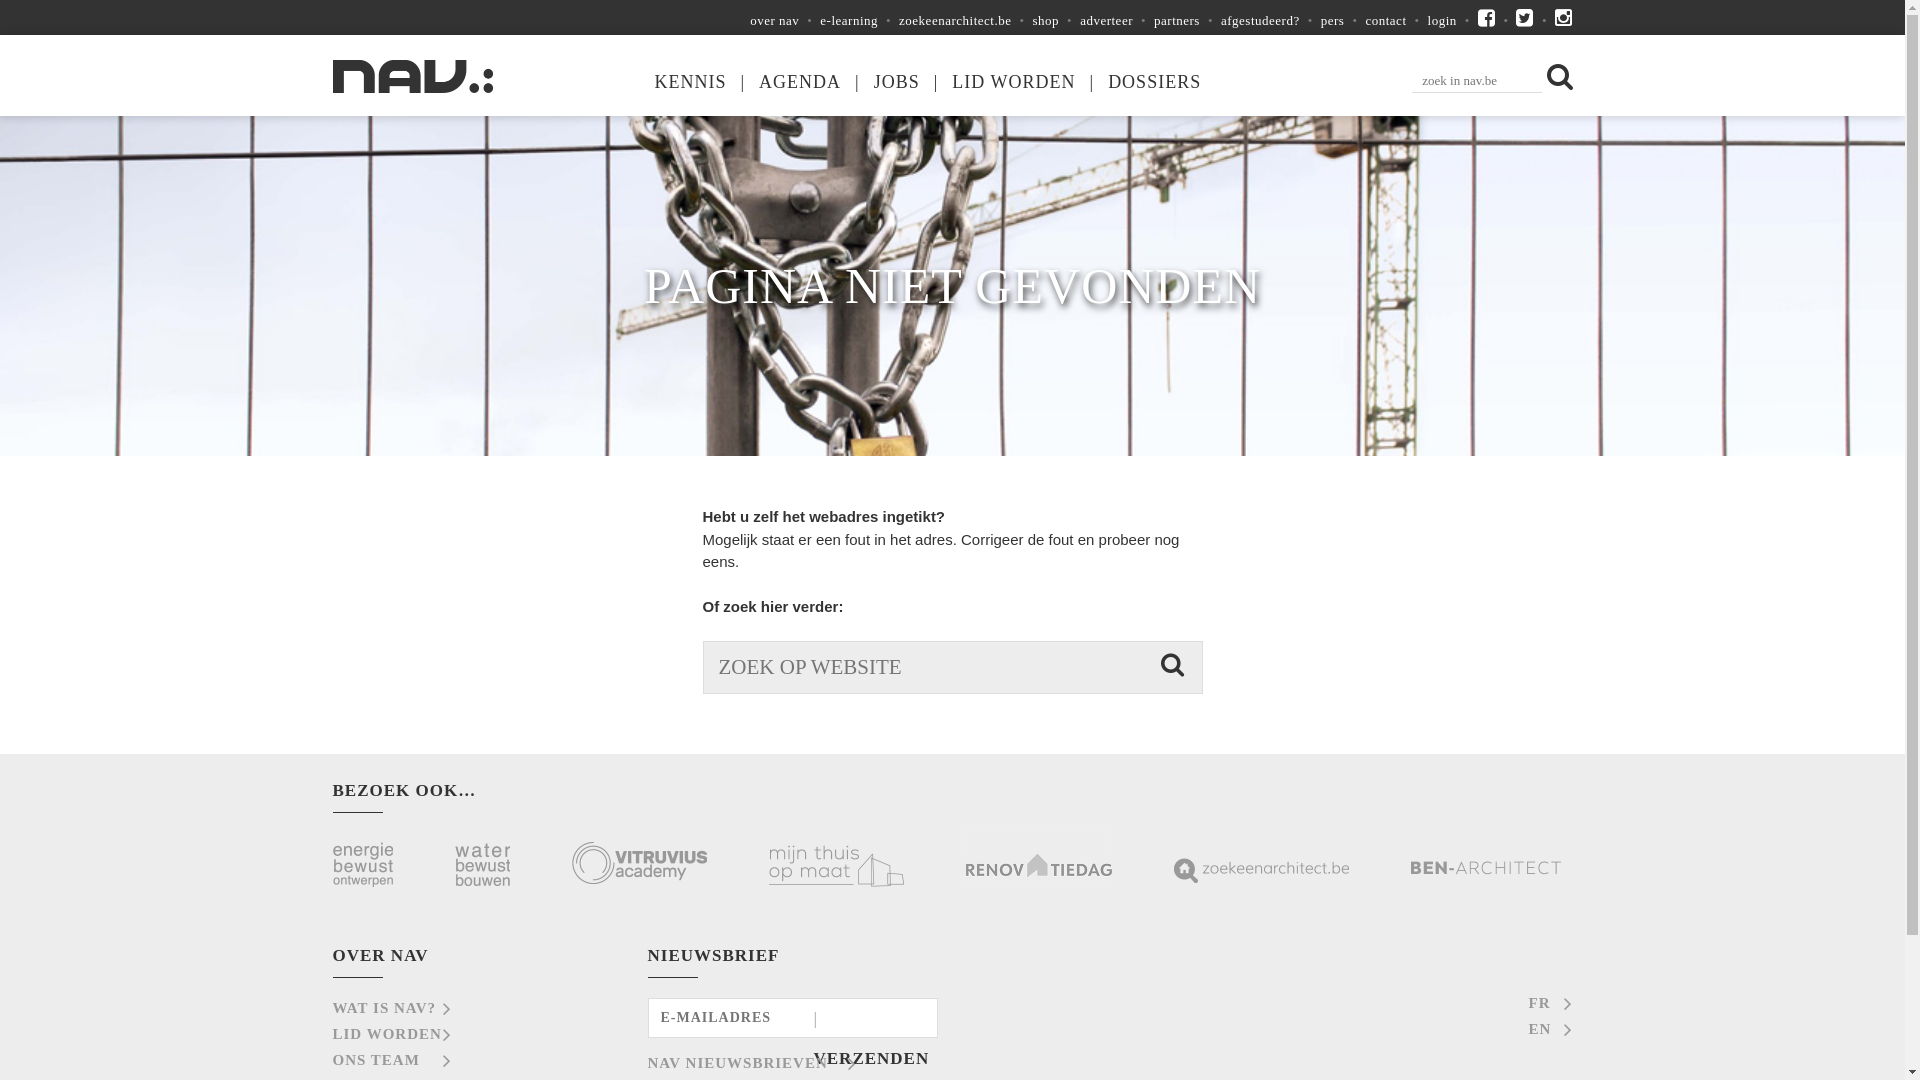 This screenshot has height=1080, width=1920. I want to click on NAV op Twitter, so click(1525, 17).